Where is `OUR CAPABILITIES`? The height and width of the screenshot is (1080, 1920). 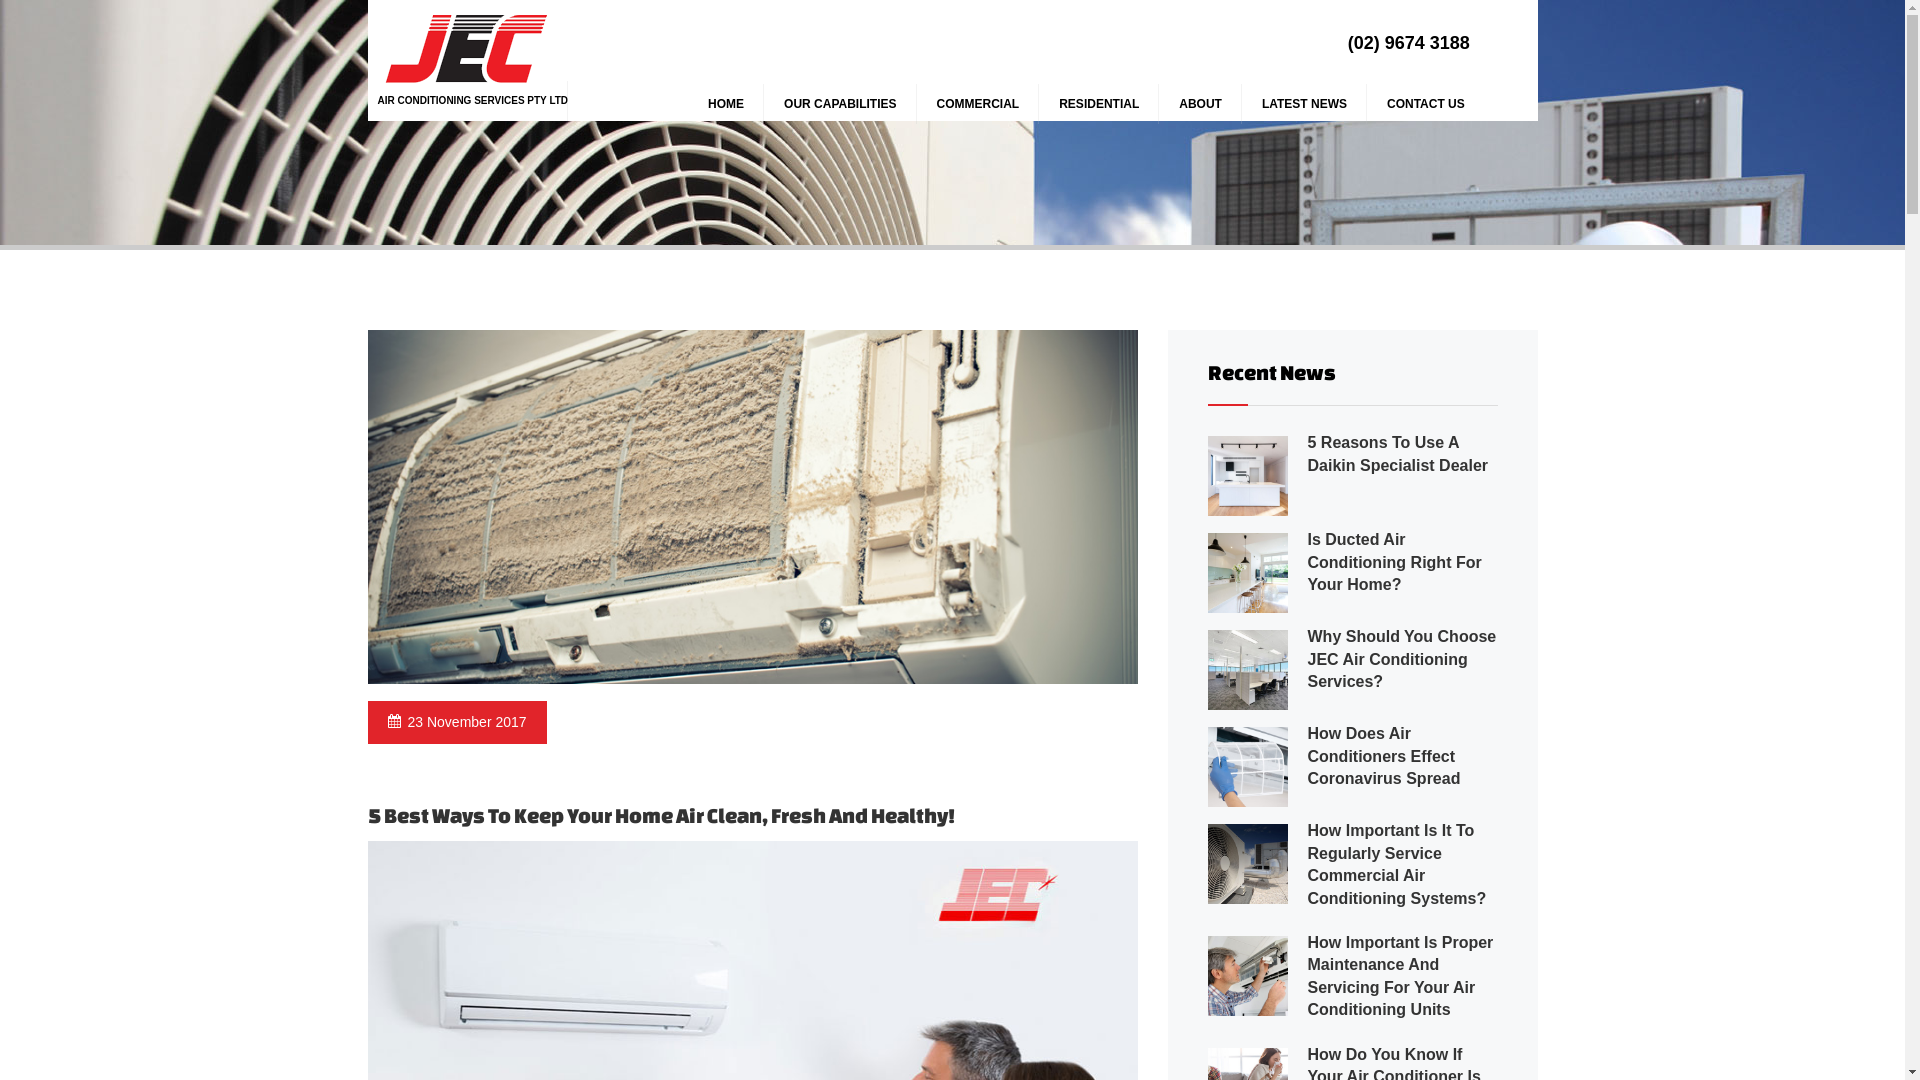
OUR CAPABILITIES is located at coordinates (840, 104).